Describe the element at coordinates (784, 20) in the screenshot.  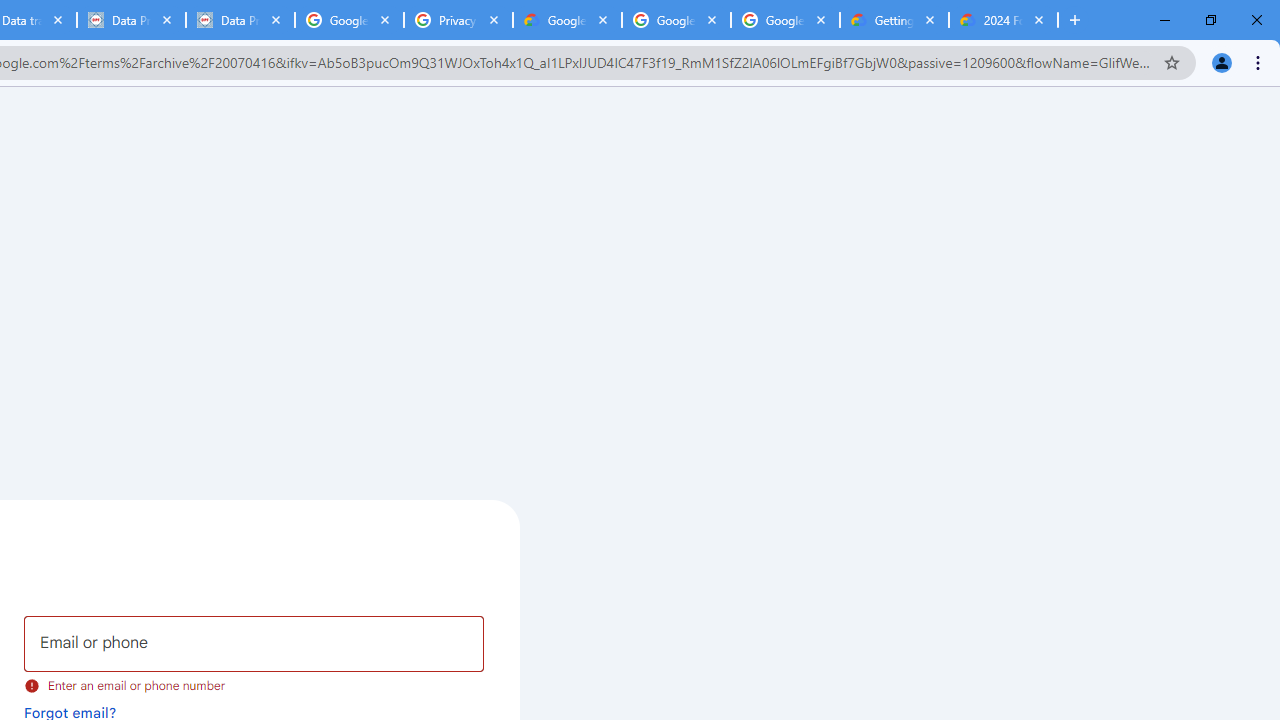
I see `Google Workspace - Specific Terms` at that location.